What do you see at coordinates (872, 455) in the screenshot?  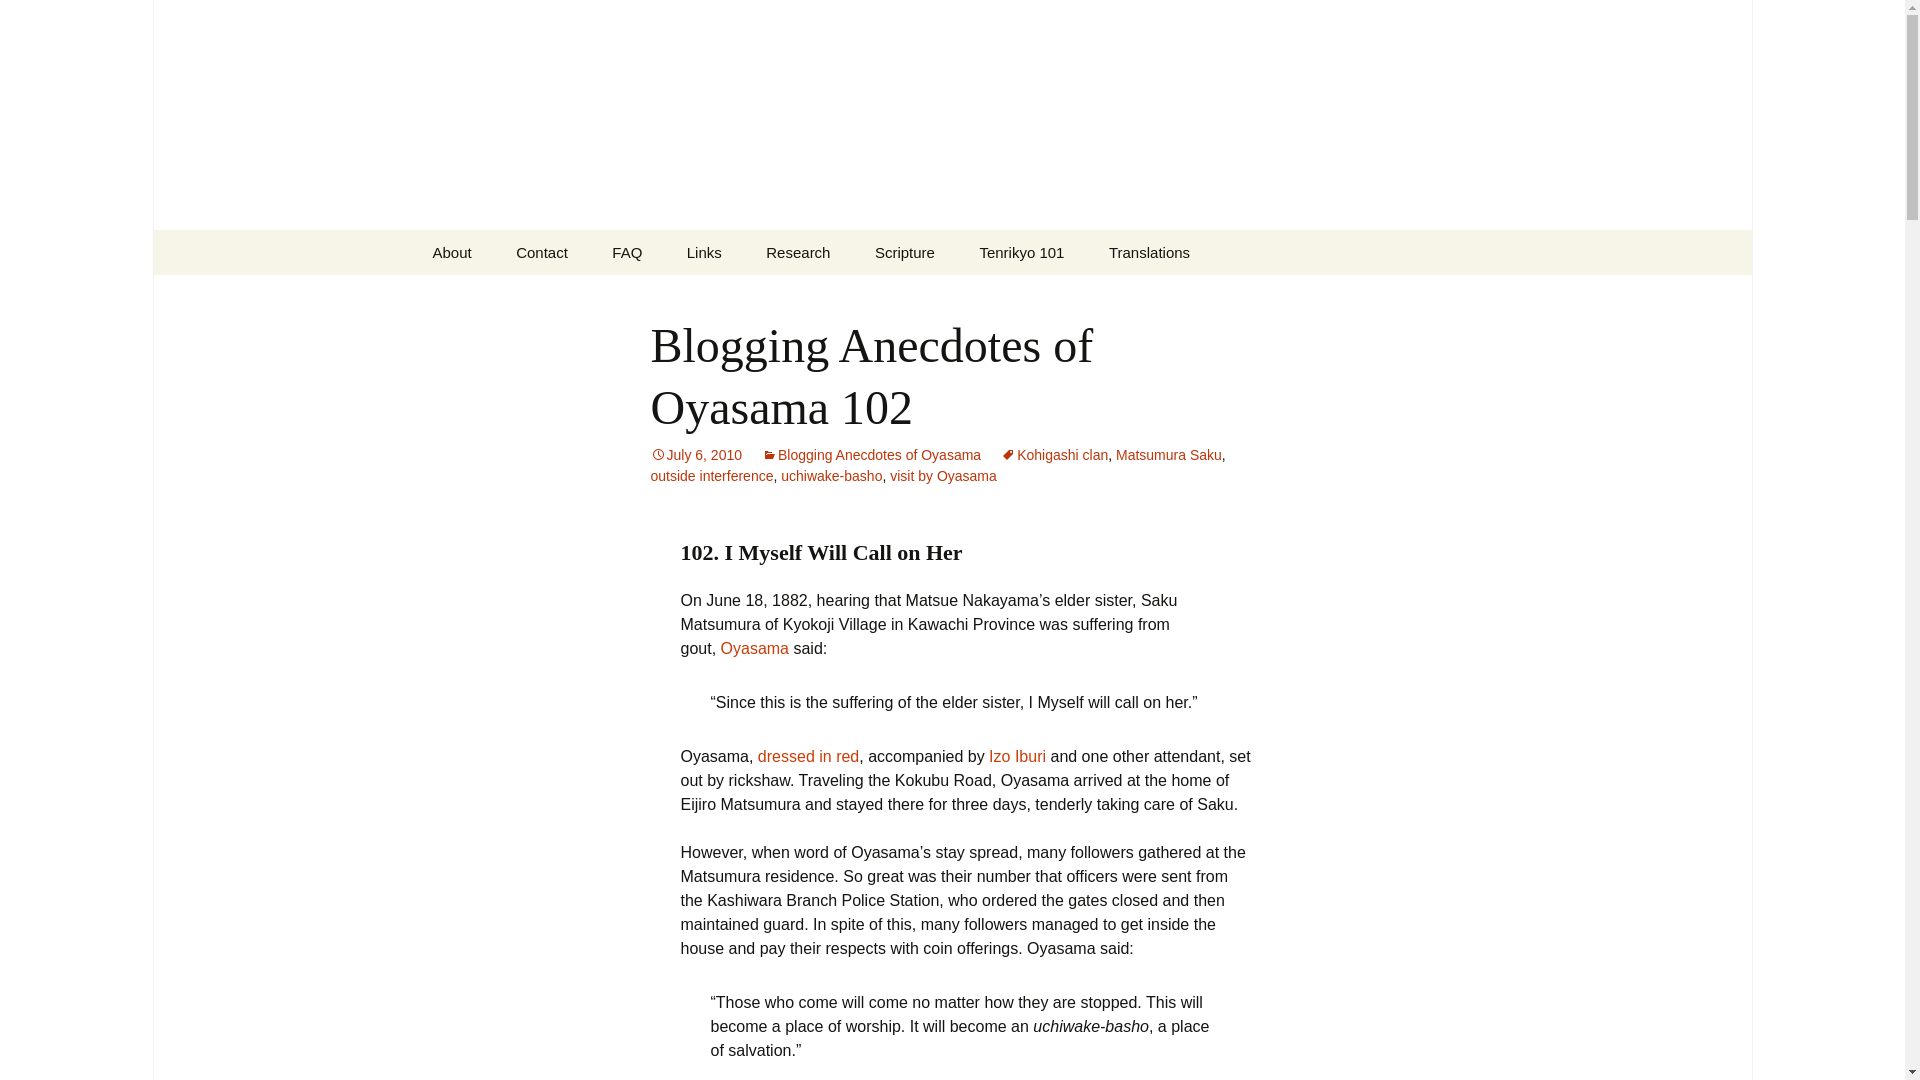 I see `Blogging Anecdotes of Oyasama` at bounding box center [872, 455].